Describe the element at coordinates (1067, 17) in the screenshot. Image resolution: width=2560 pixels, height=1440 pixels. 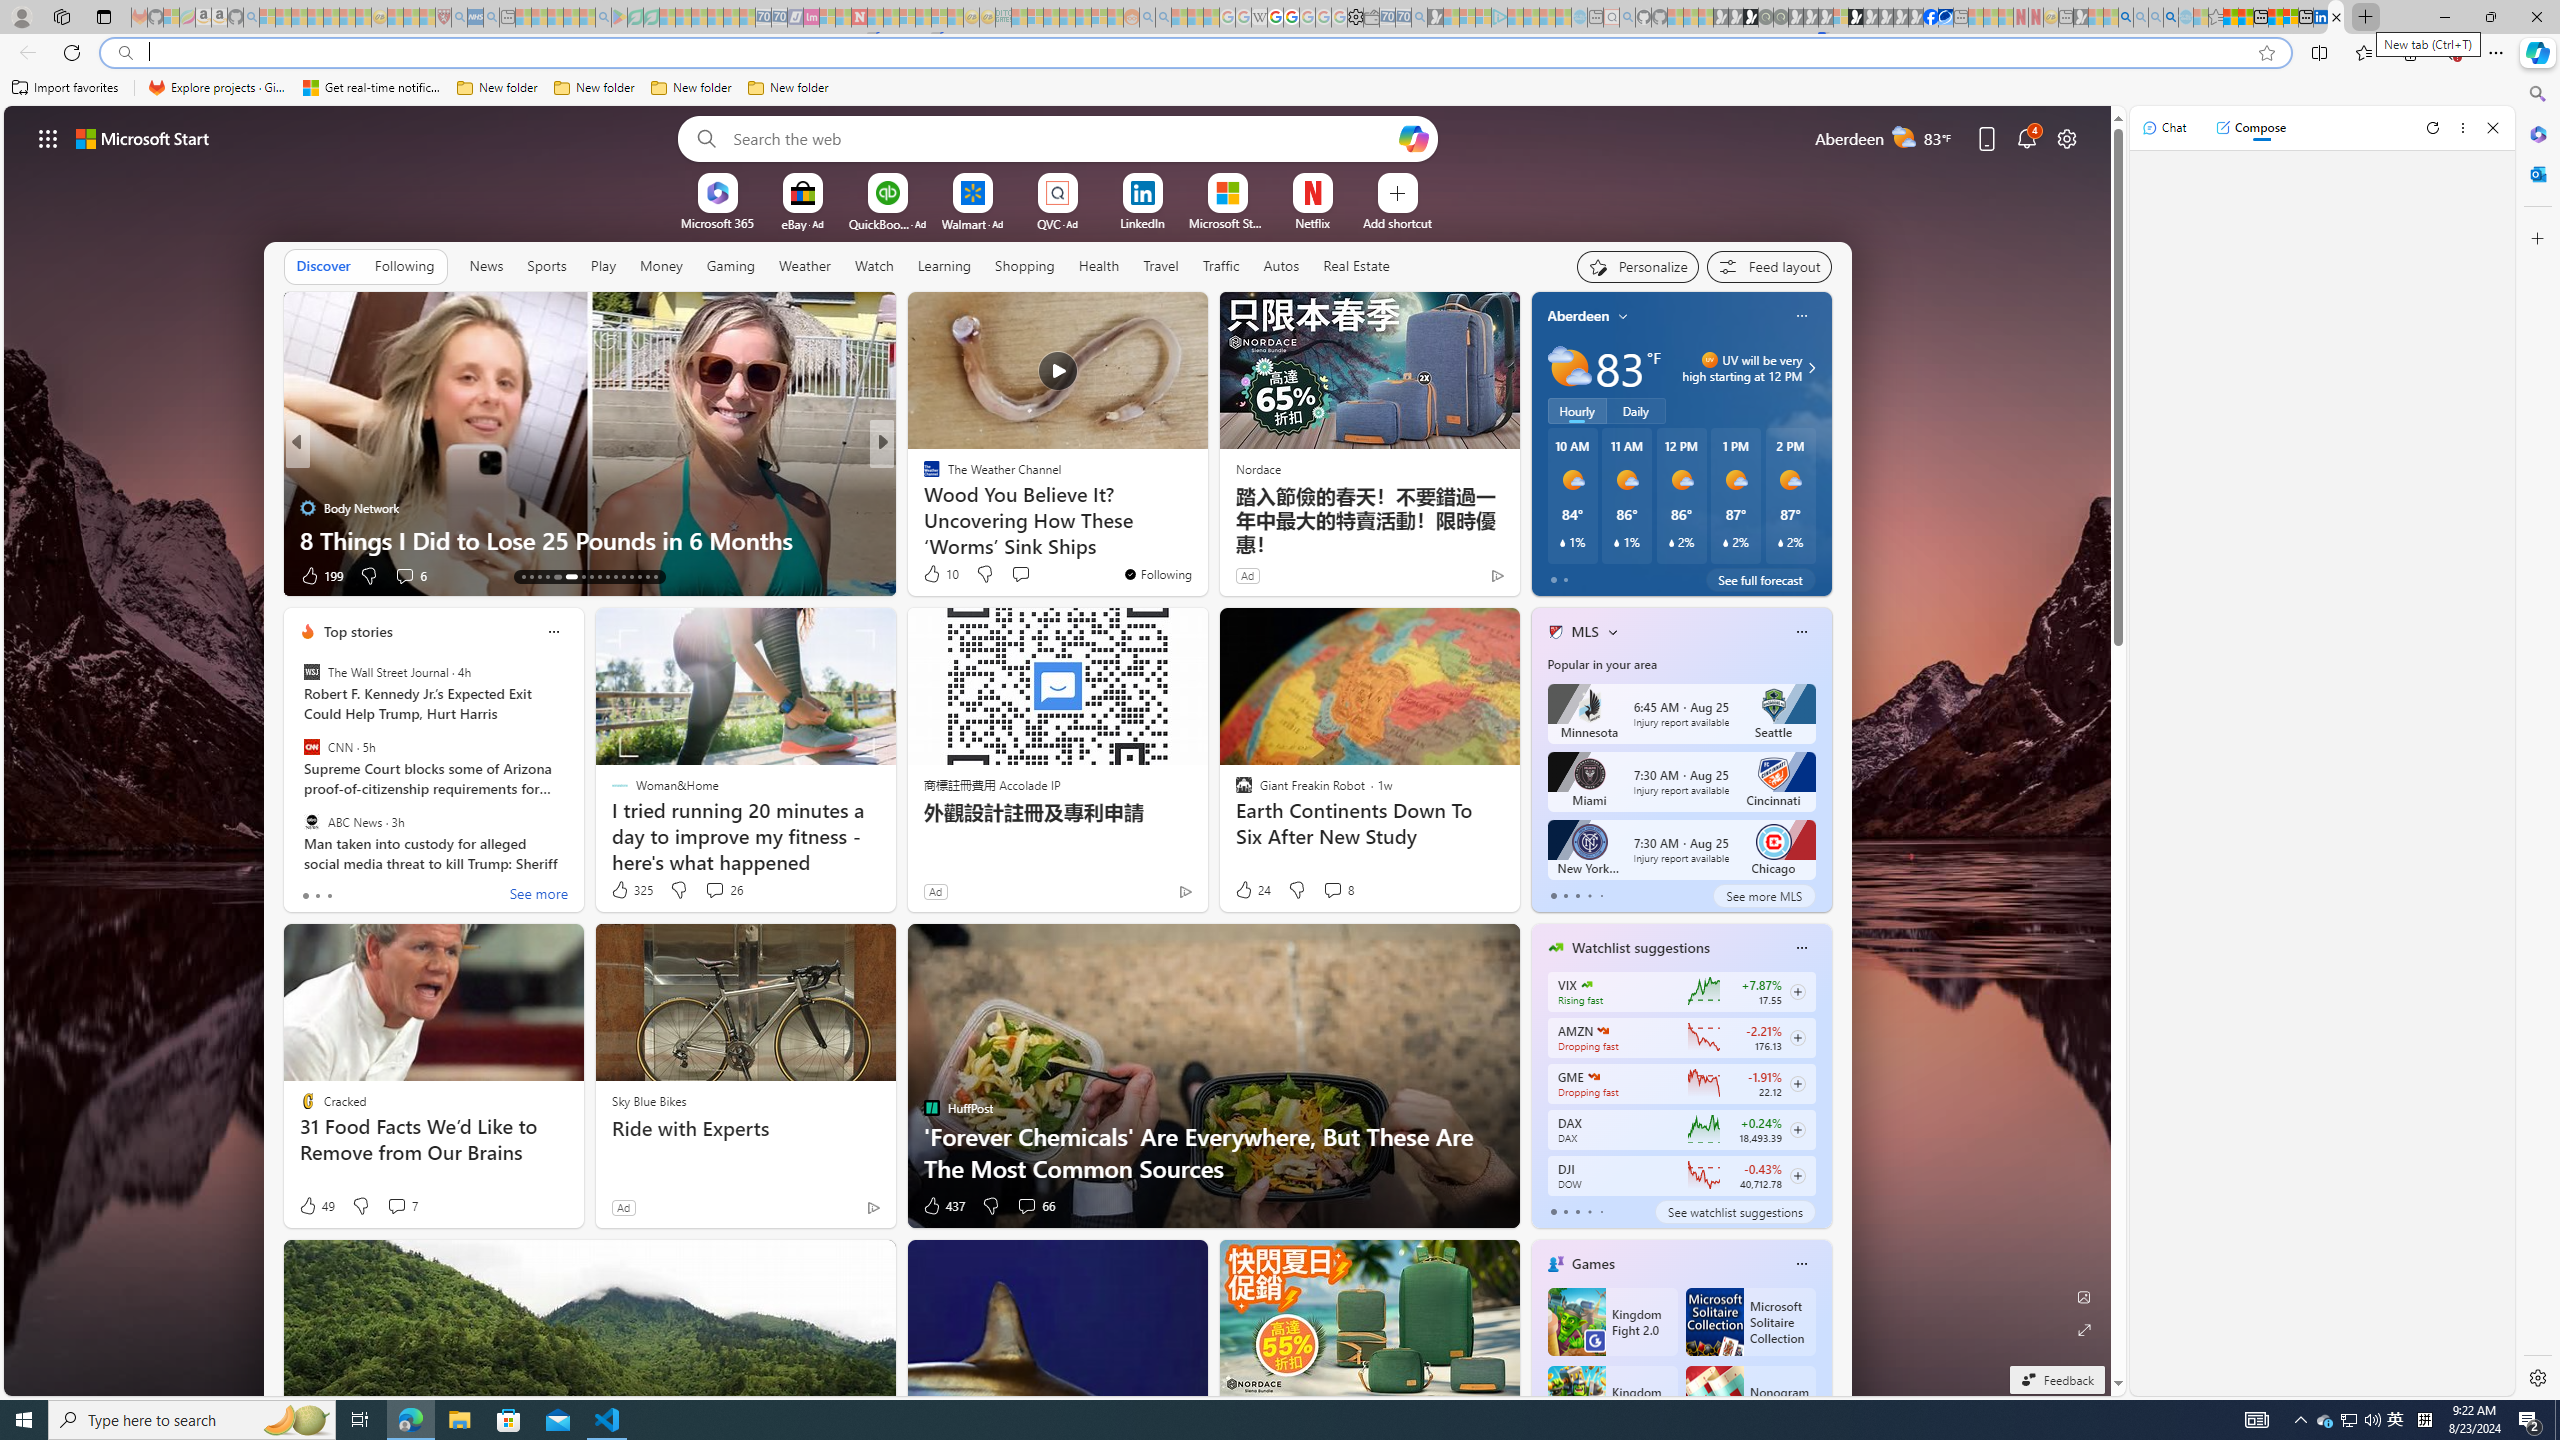
I see `Expert Portfolios - Sleeping` at that location.